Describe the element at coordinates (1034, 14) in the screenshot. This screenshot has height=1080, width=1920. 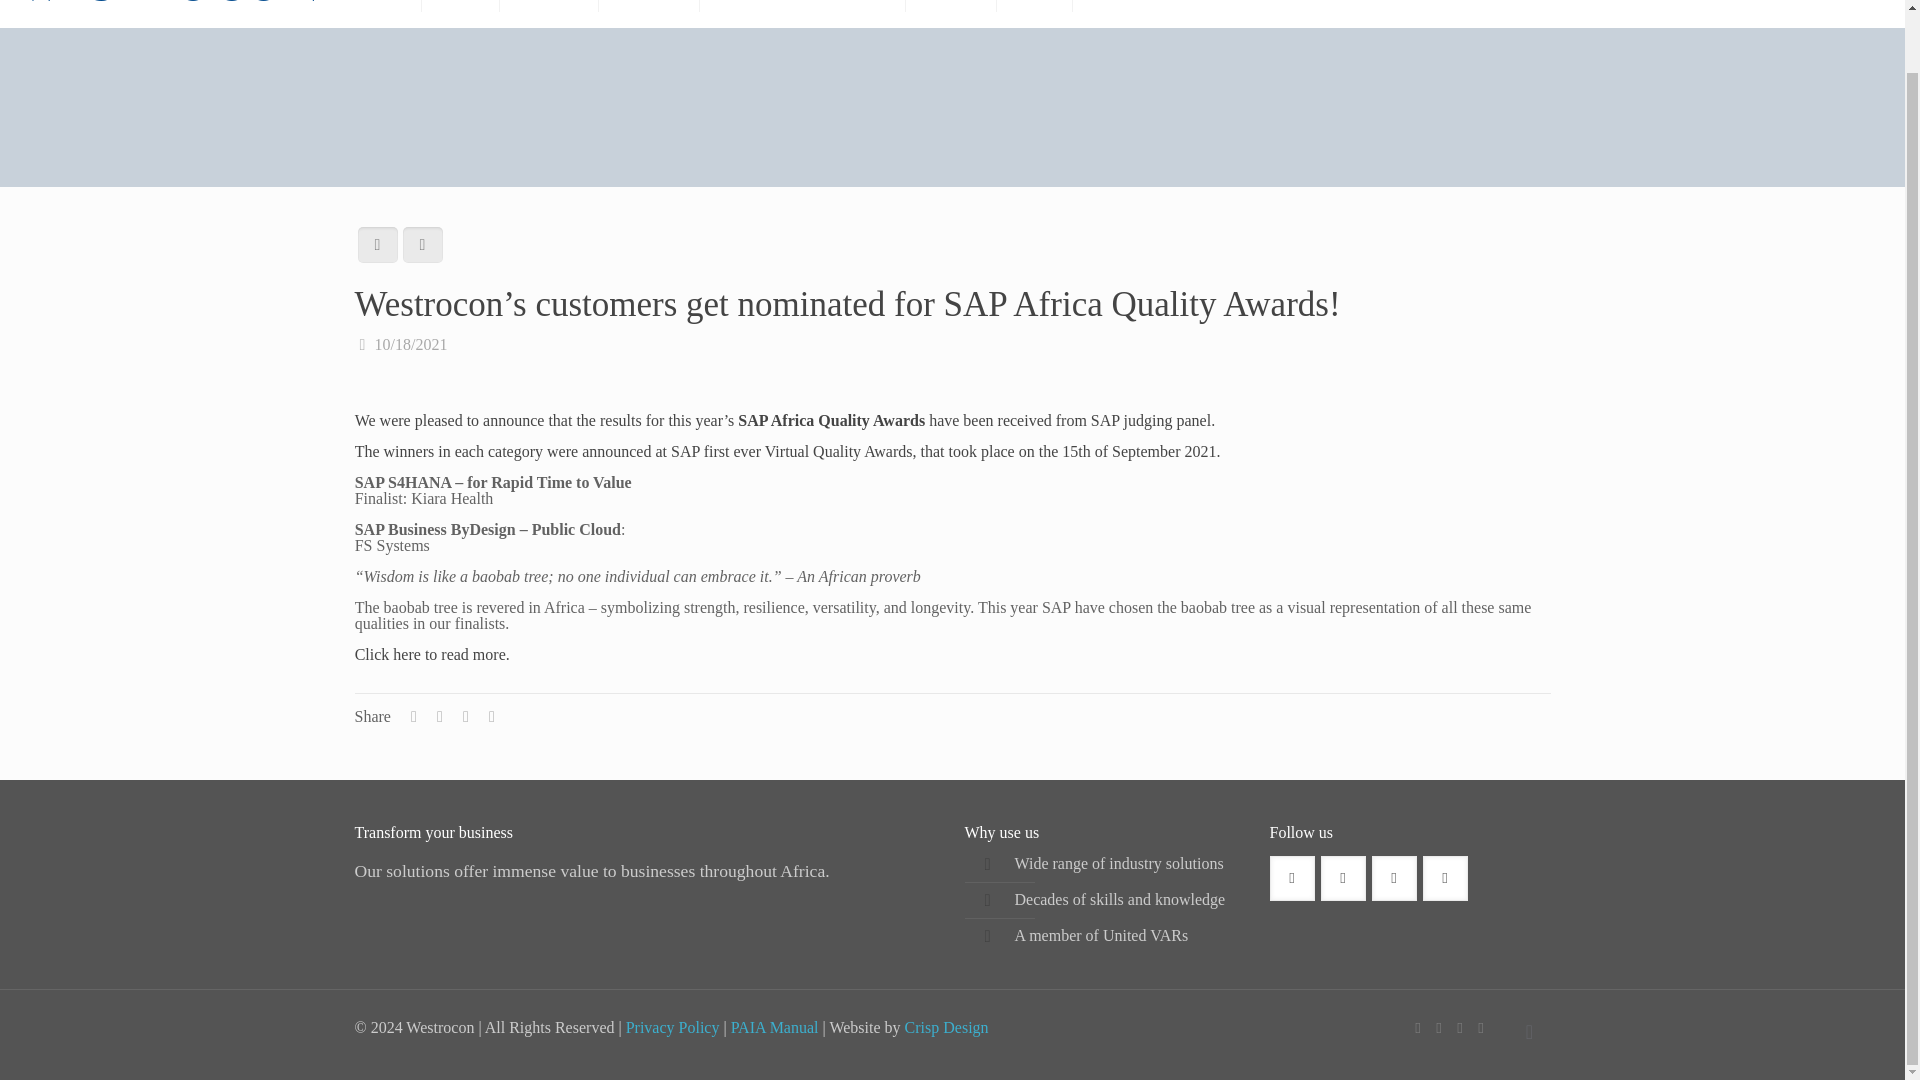
I see `News` at that location.